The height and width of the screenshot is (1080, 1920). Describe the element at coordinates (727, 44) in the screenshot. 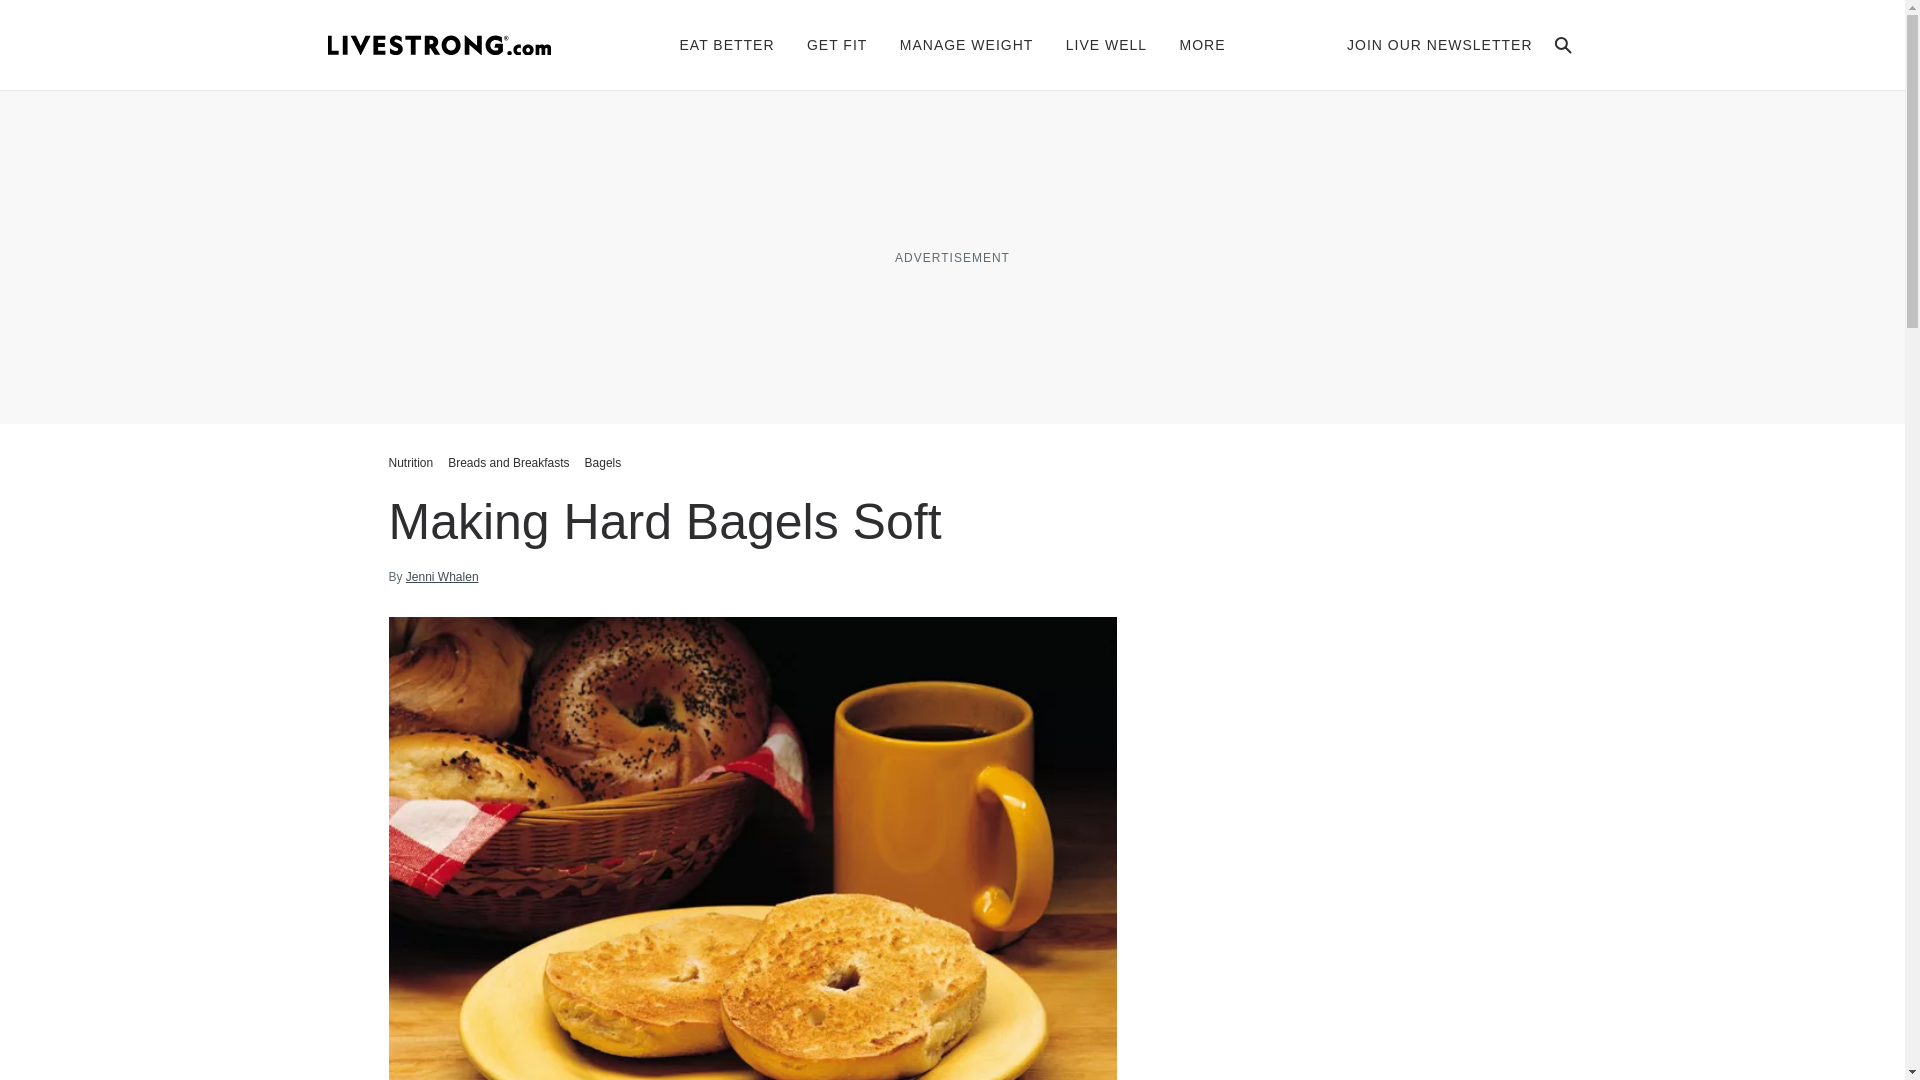

I see `EAT BETTER` at that location.